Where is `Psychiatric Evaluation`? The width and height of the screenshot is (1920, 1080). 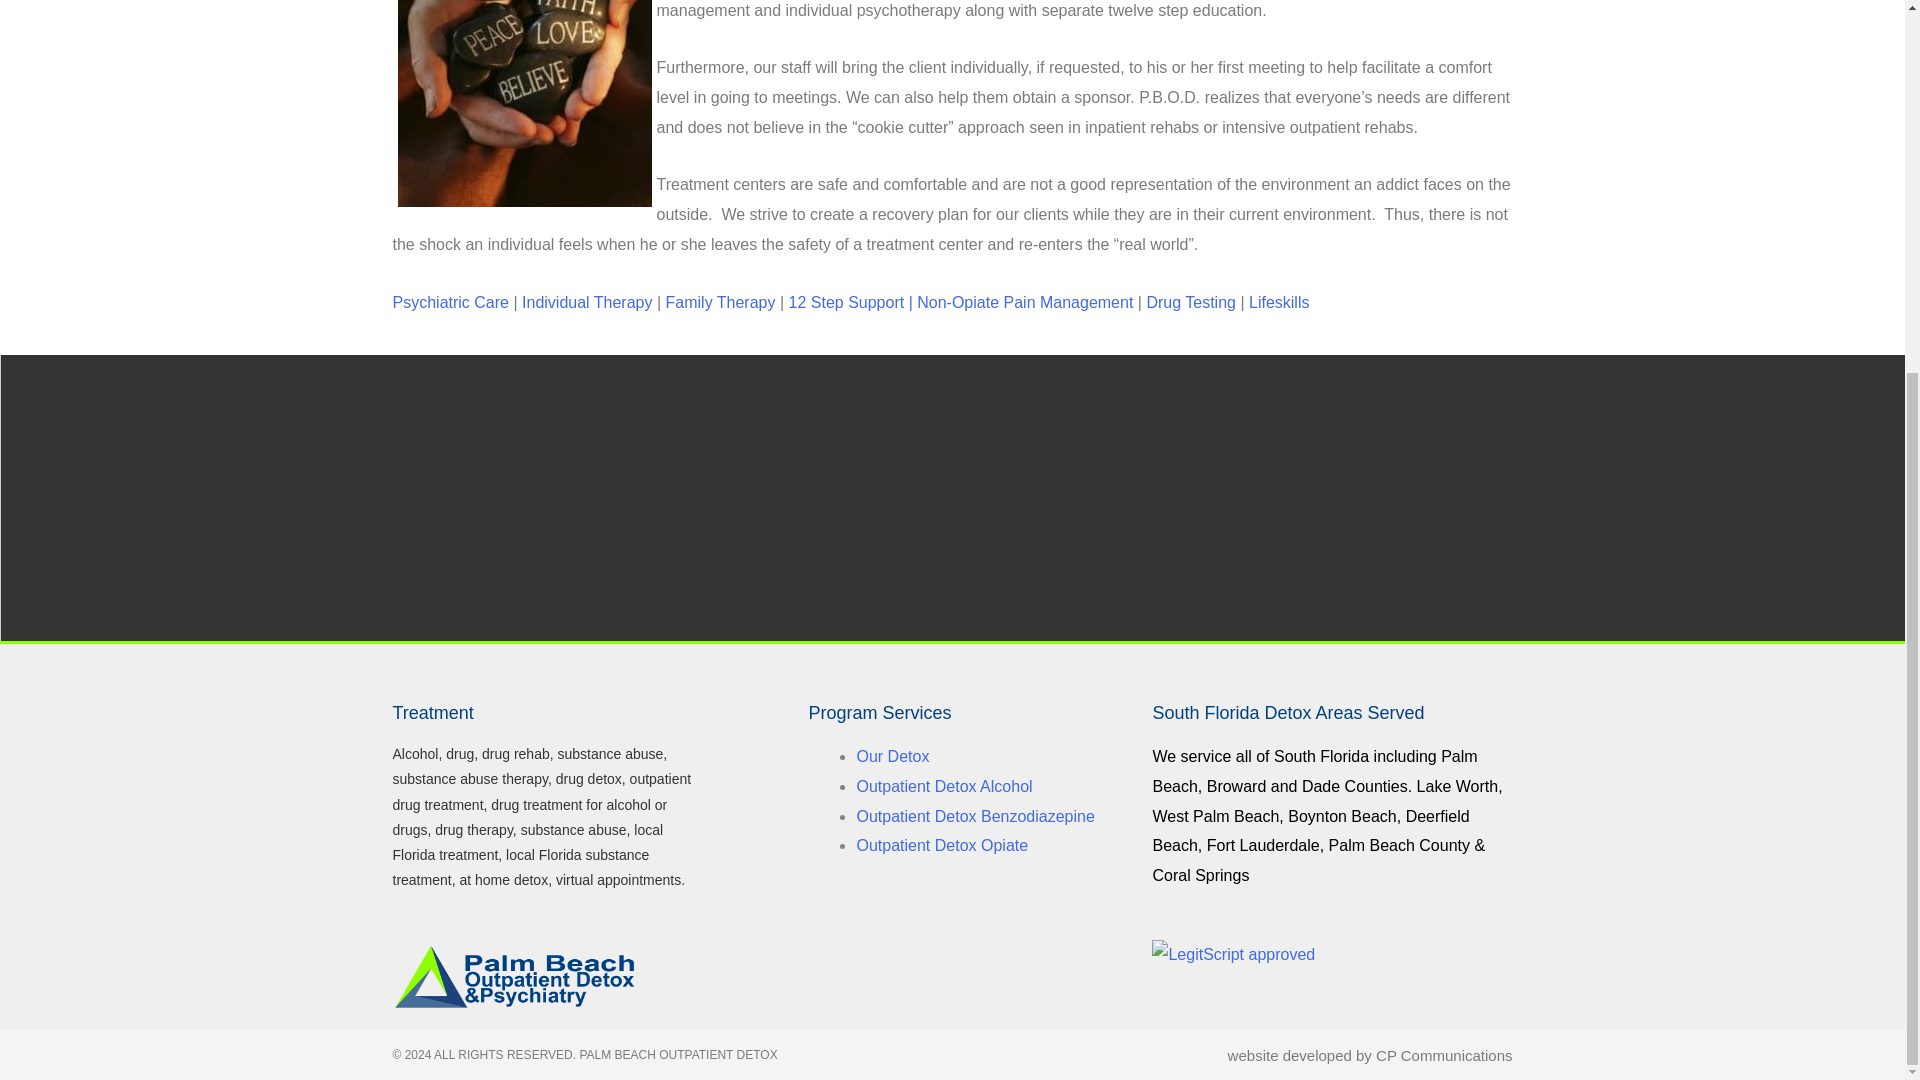
Psychiatric Evaluation is located at coordinates (450, 302).